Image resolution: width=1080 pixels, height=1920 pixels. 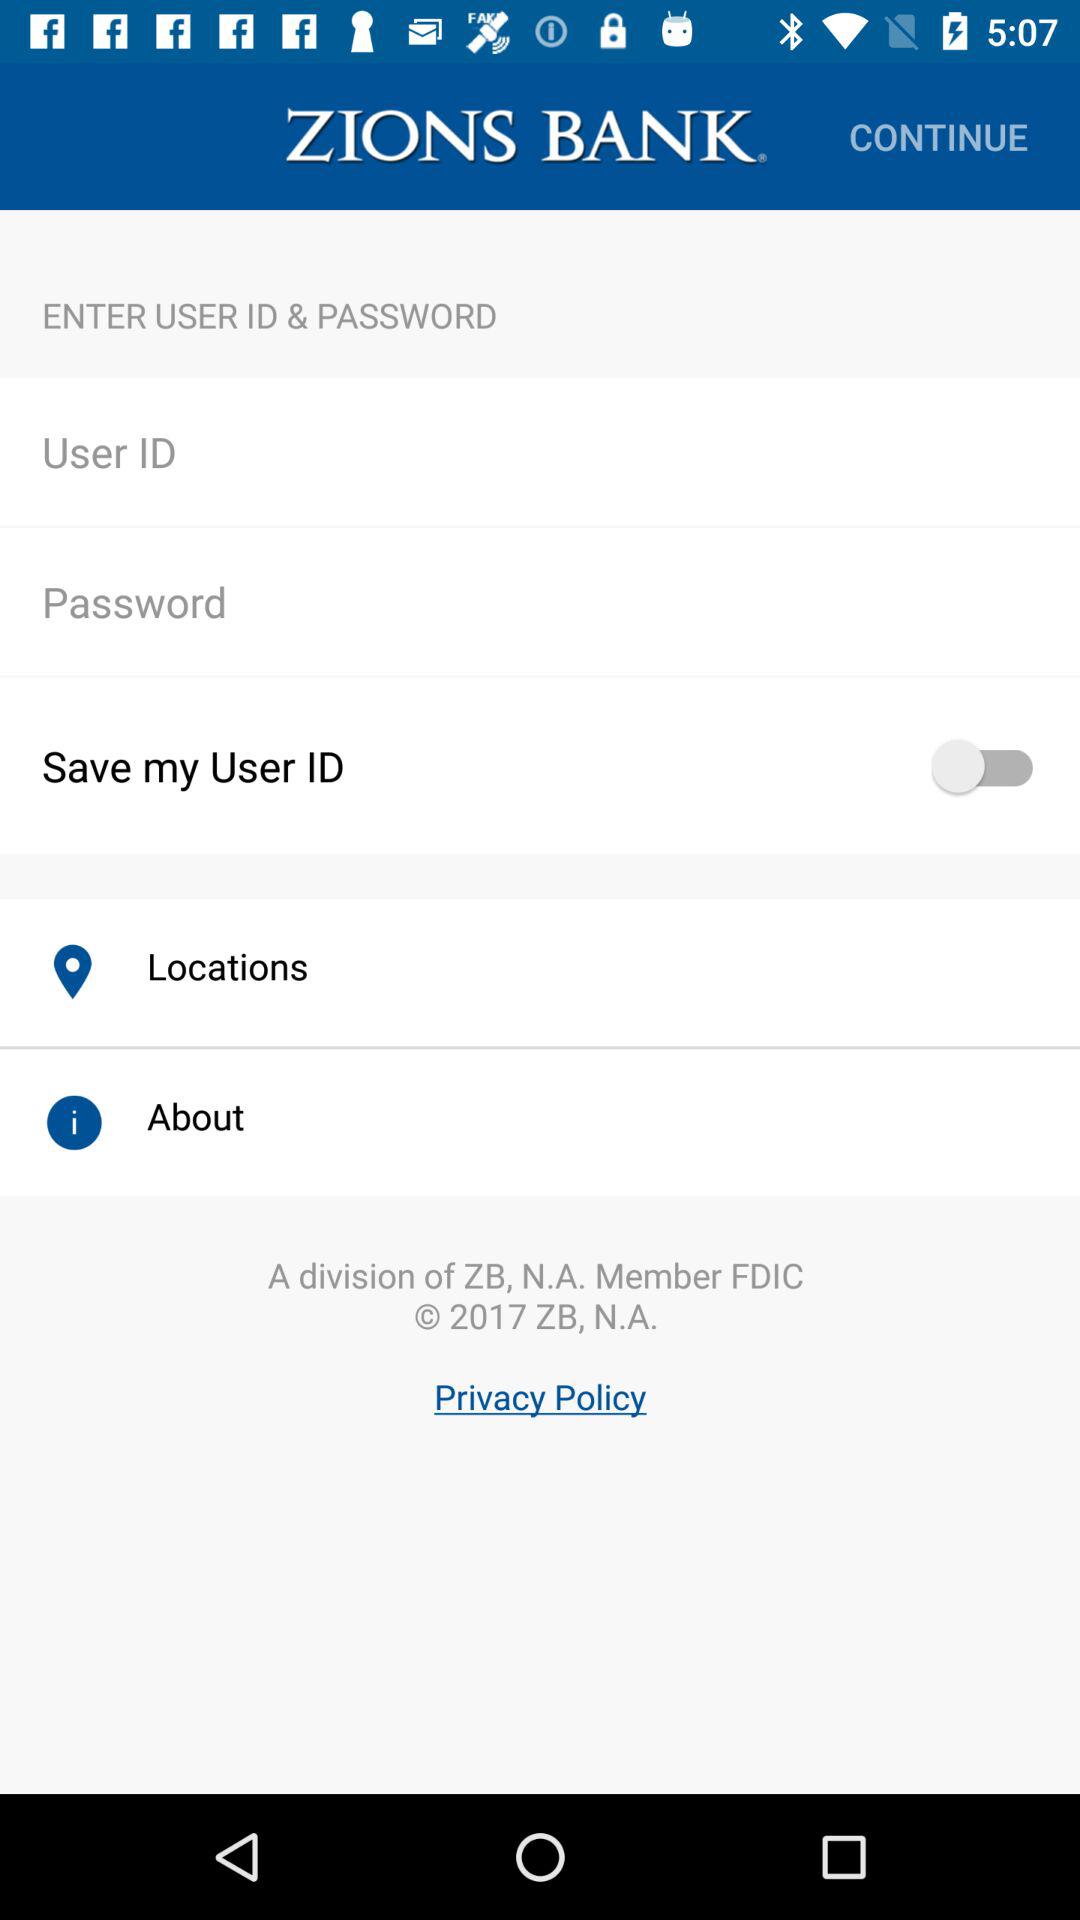 I want to click on turn off item above the enter user id icon, so click(x=526, y=136).